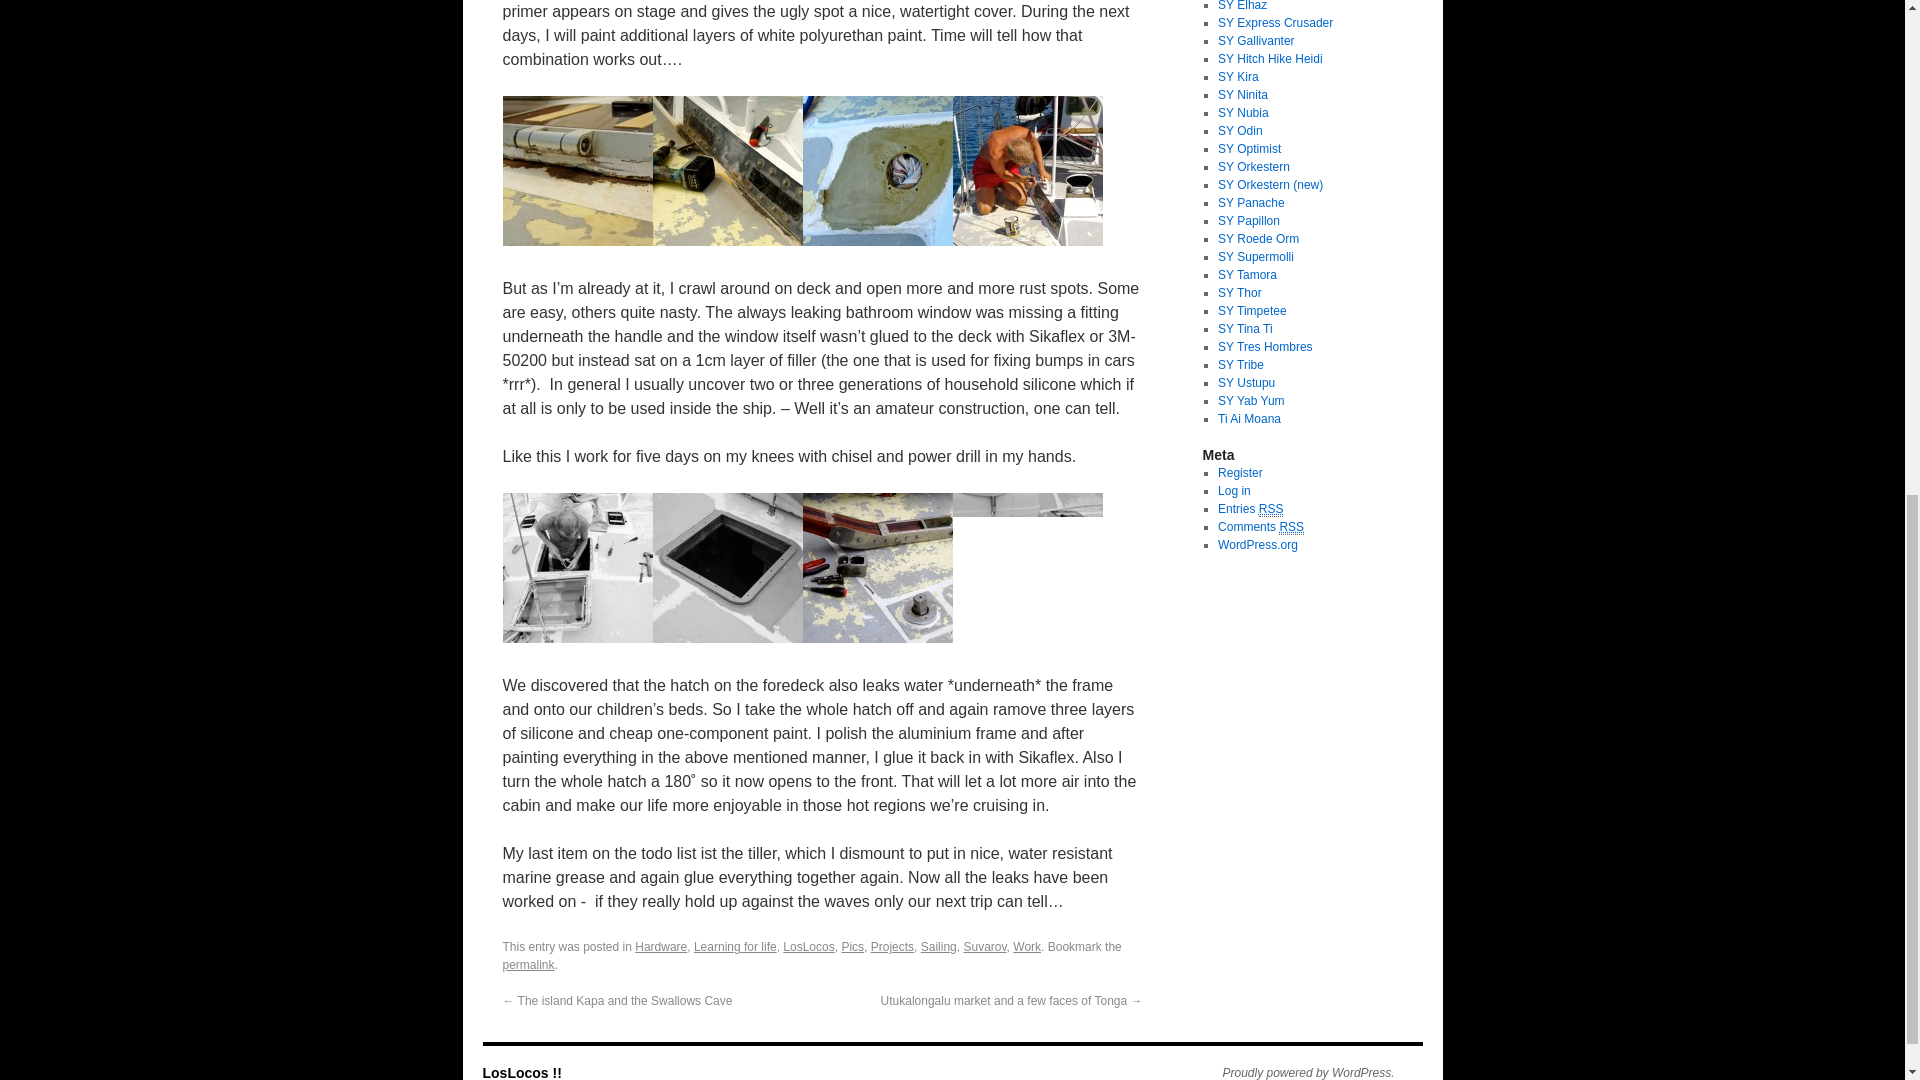 The image size is (1920, 1080). Describe the element at coordinates (984, 946) in the screenshot. I see `View all posts in Suvarov` at that location.